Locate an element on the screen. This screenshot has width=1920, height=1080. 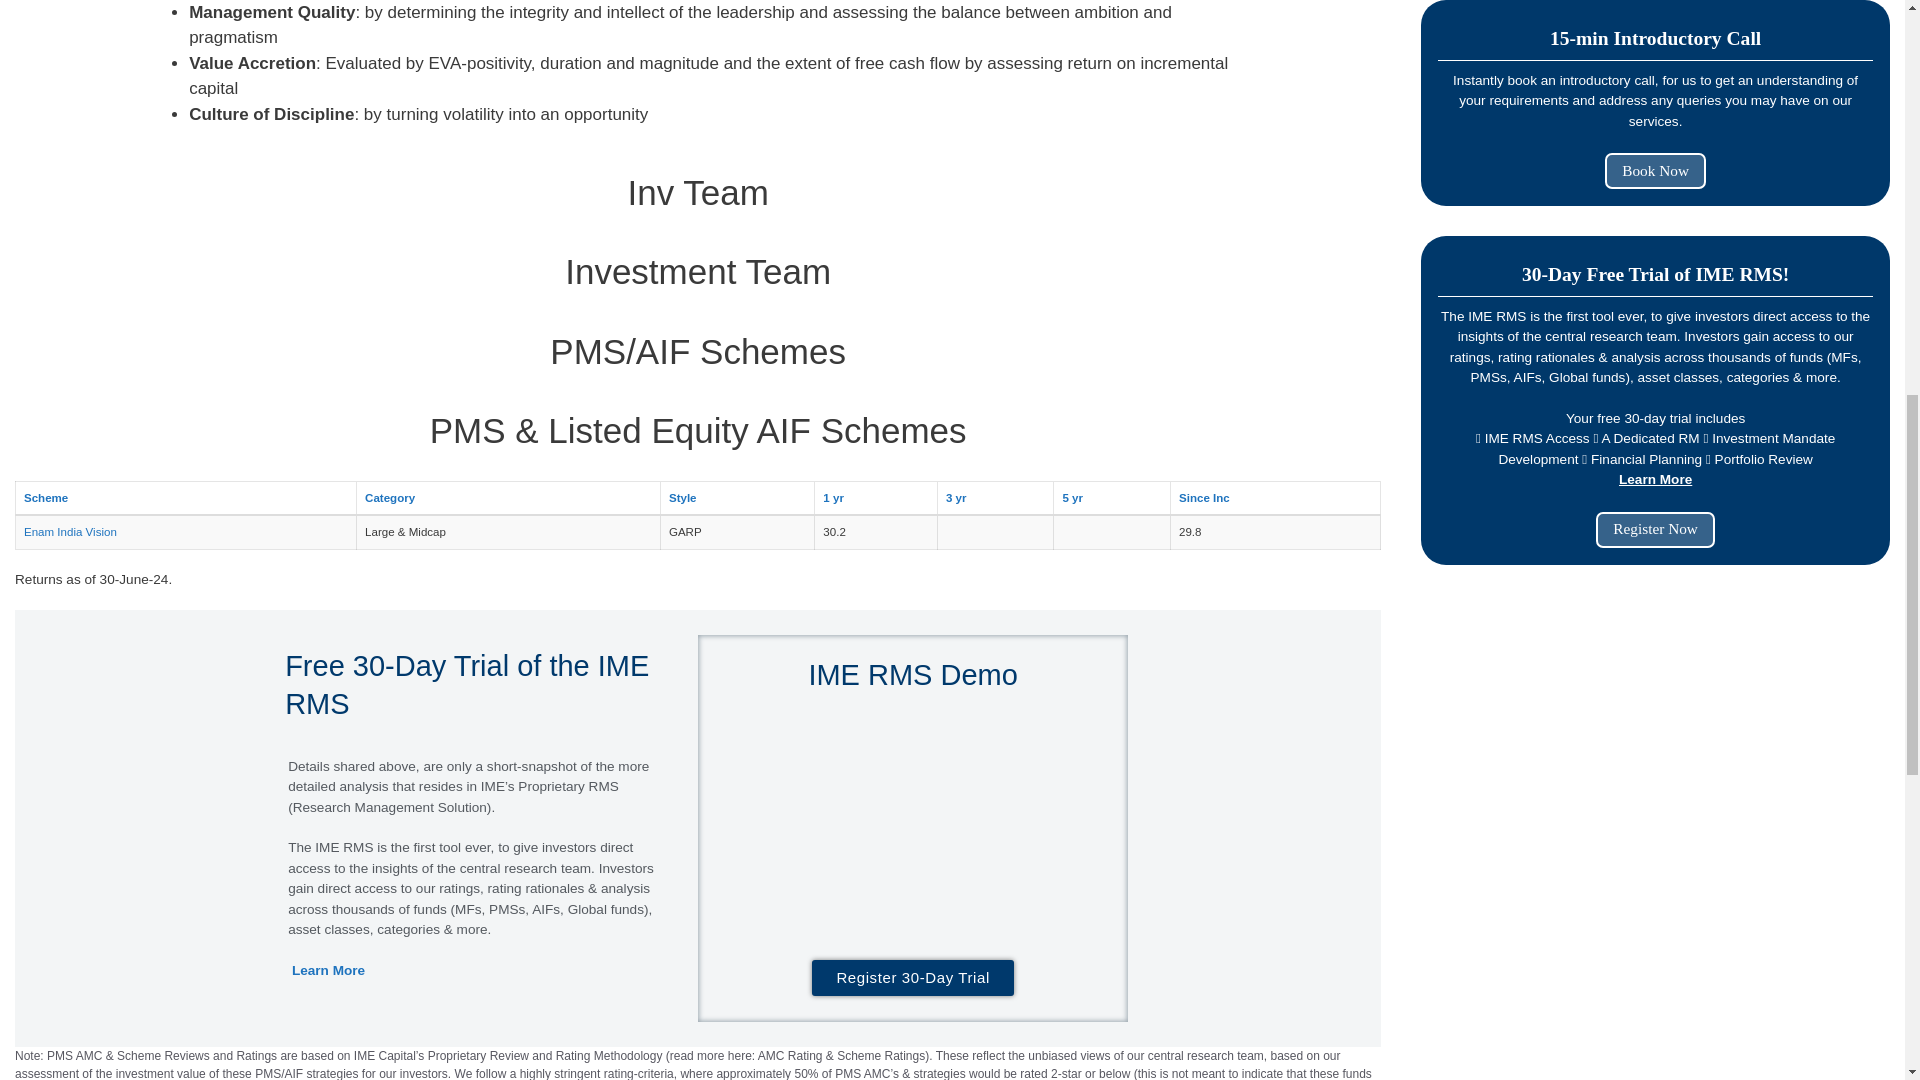
1 yr is located at coordinates (834, 498).